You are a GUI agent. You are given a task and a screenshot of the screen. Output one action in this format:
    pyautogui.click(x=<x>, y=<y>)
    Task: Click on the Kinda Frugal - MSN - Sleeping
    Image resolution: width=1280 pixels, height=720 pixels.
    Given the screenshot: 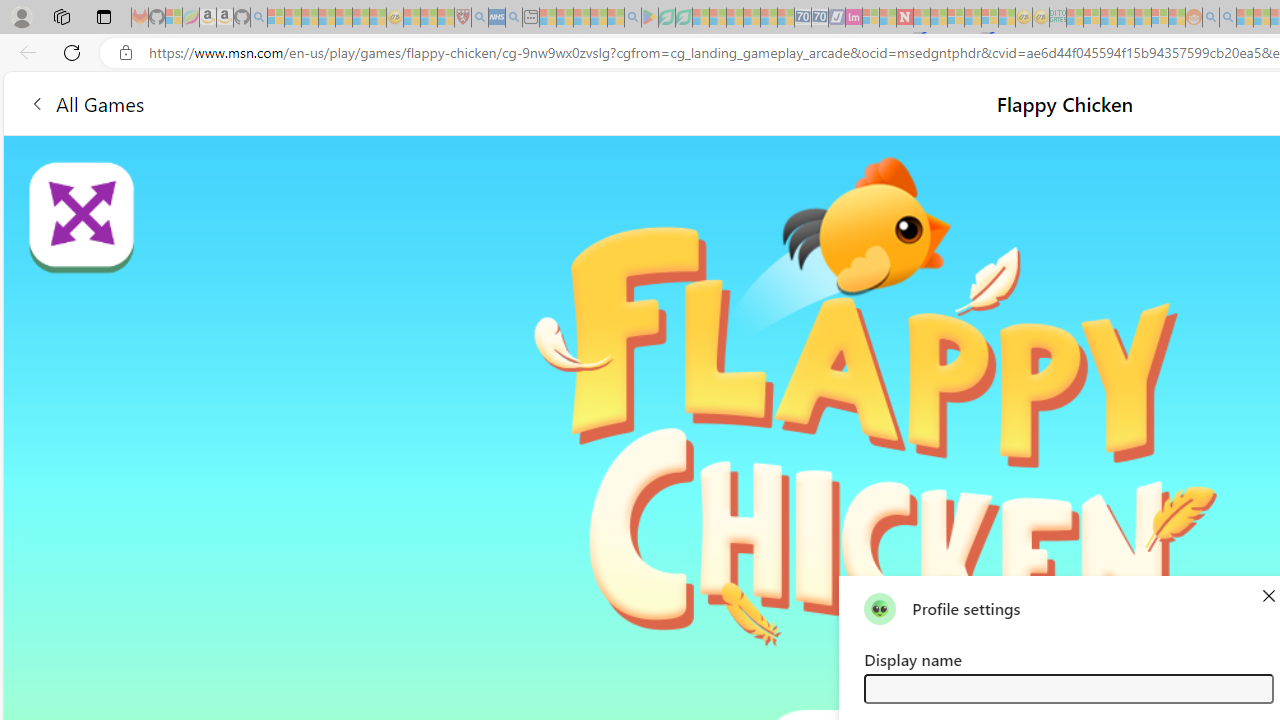 What is the action you would take?
    pyautogui.click(x=1142, y=18)
    